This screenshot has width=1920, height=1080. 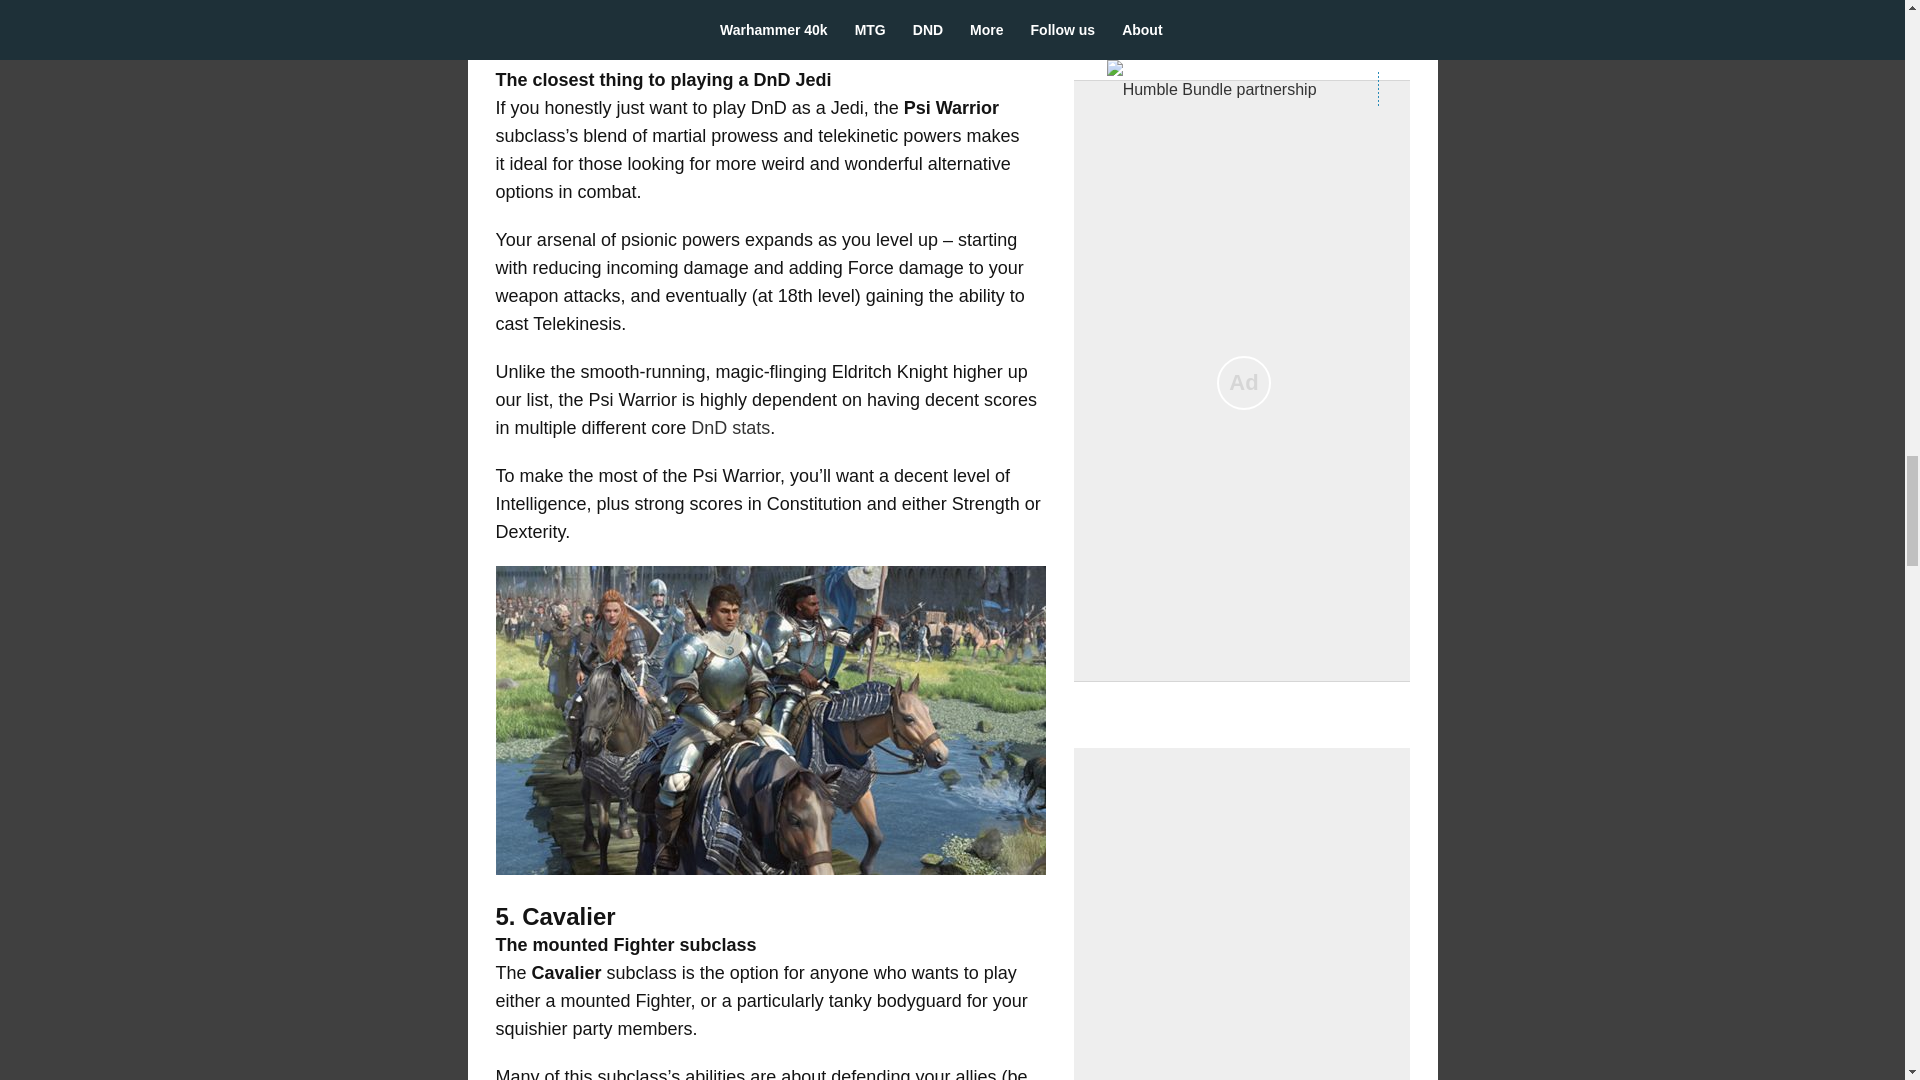 What do you see at coordinates (770, 720) in the screenshot?
I see `dnd-fighter-subclasses-mounted-fighters` at bounding box center [770, 720].